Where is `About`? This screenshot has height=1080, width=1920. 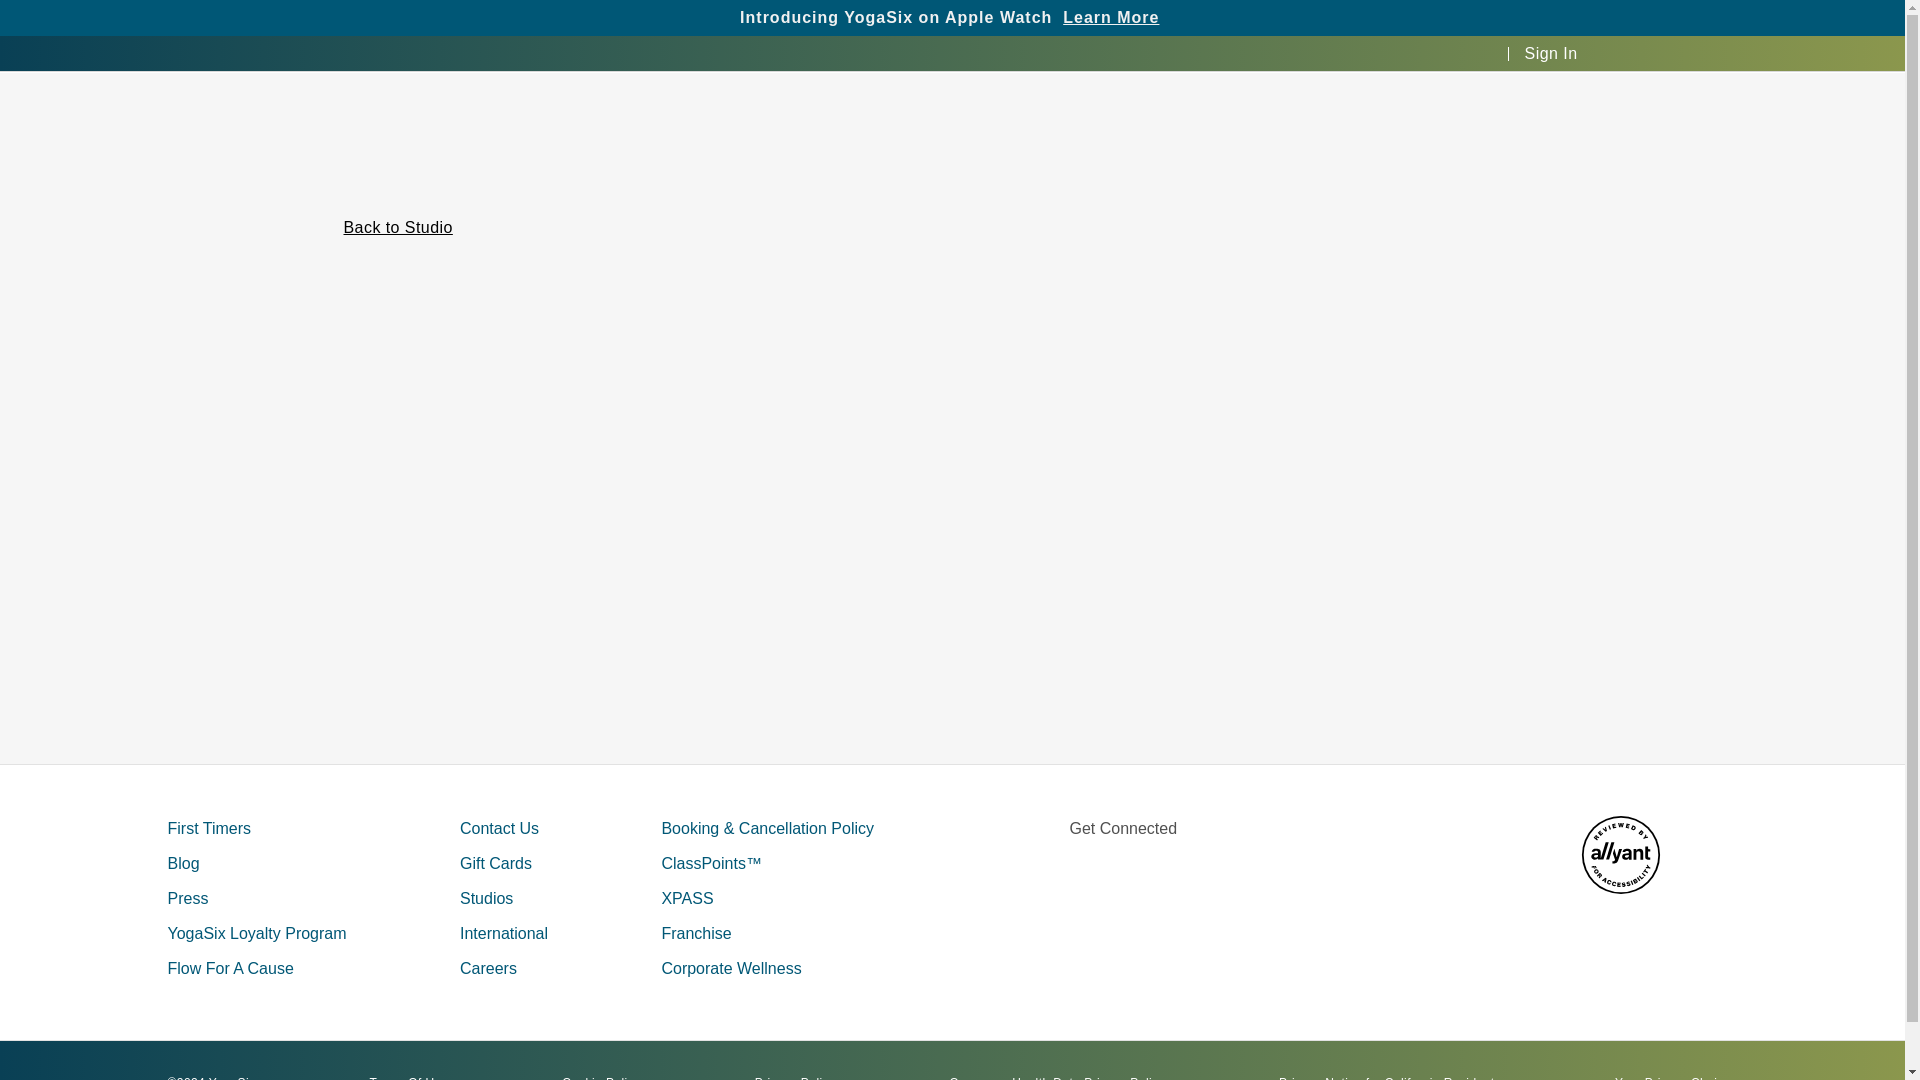 About is located at coordinates (885, 20).